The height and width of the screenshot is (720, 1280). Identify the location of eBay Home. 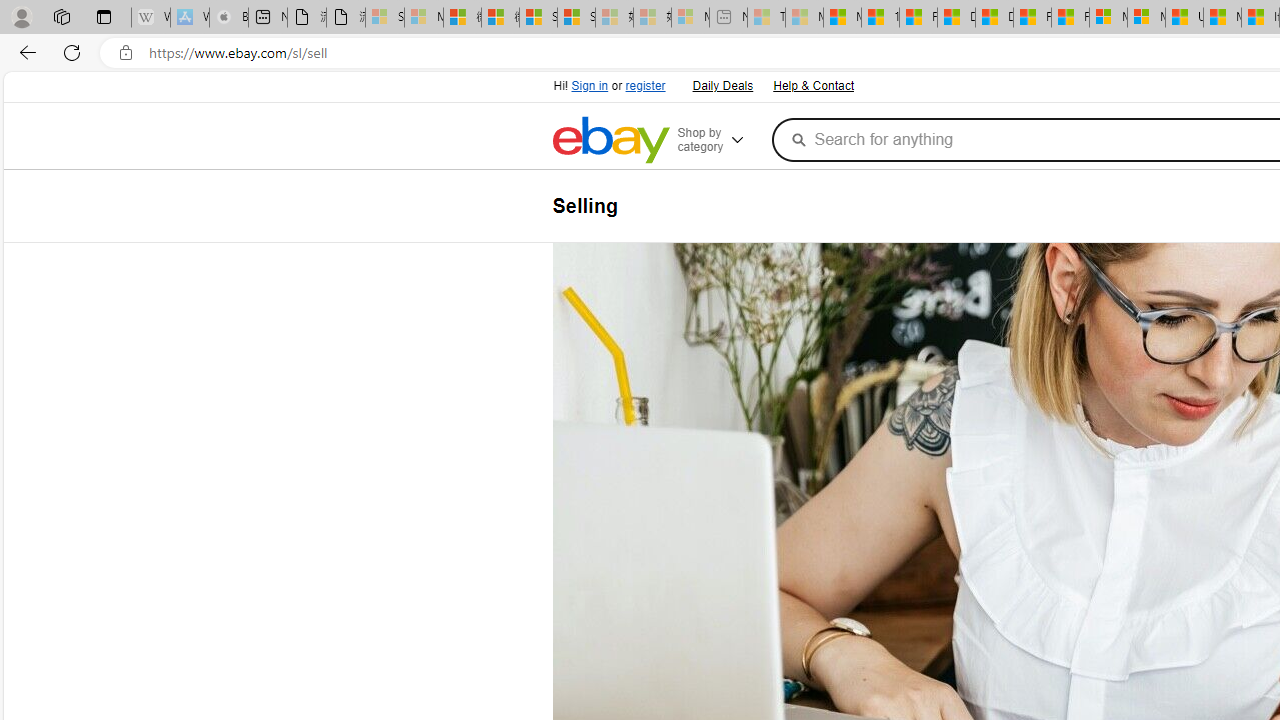
(610, 140).